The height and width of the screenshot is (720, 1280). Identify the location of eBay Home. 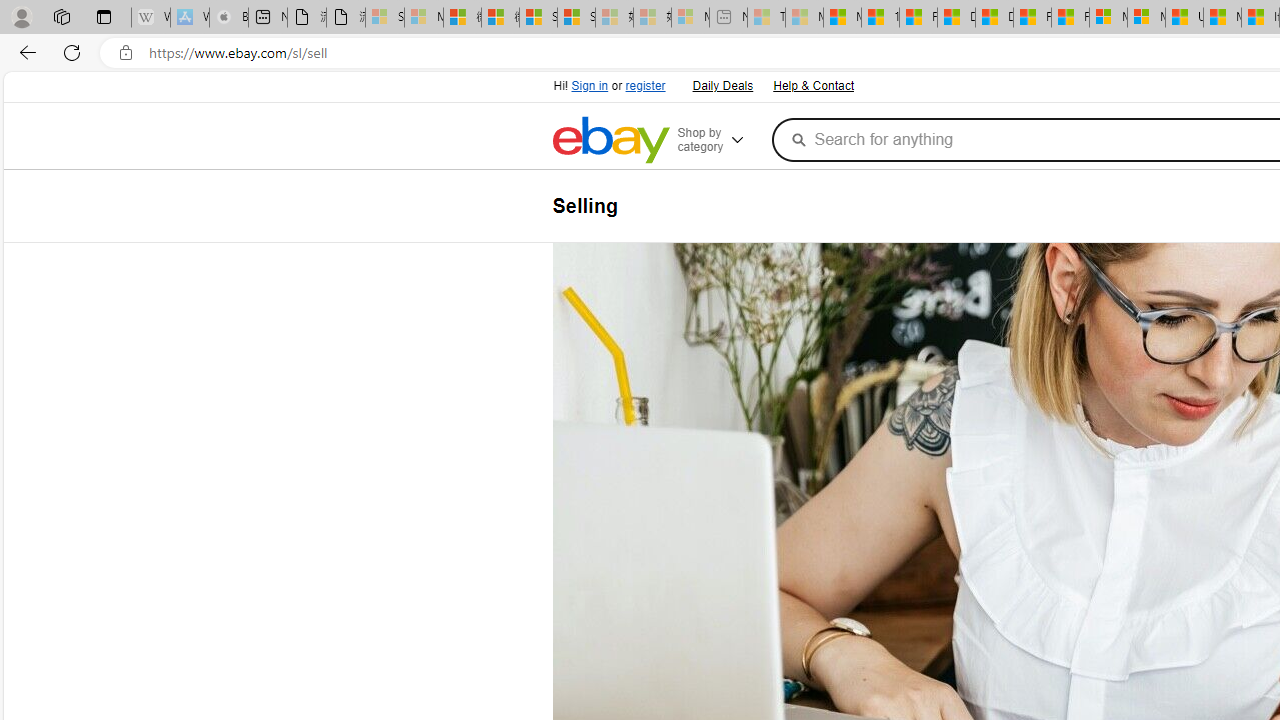
(610, 140).